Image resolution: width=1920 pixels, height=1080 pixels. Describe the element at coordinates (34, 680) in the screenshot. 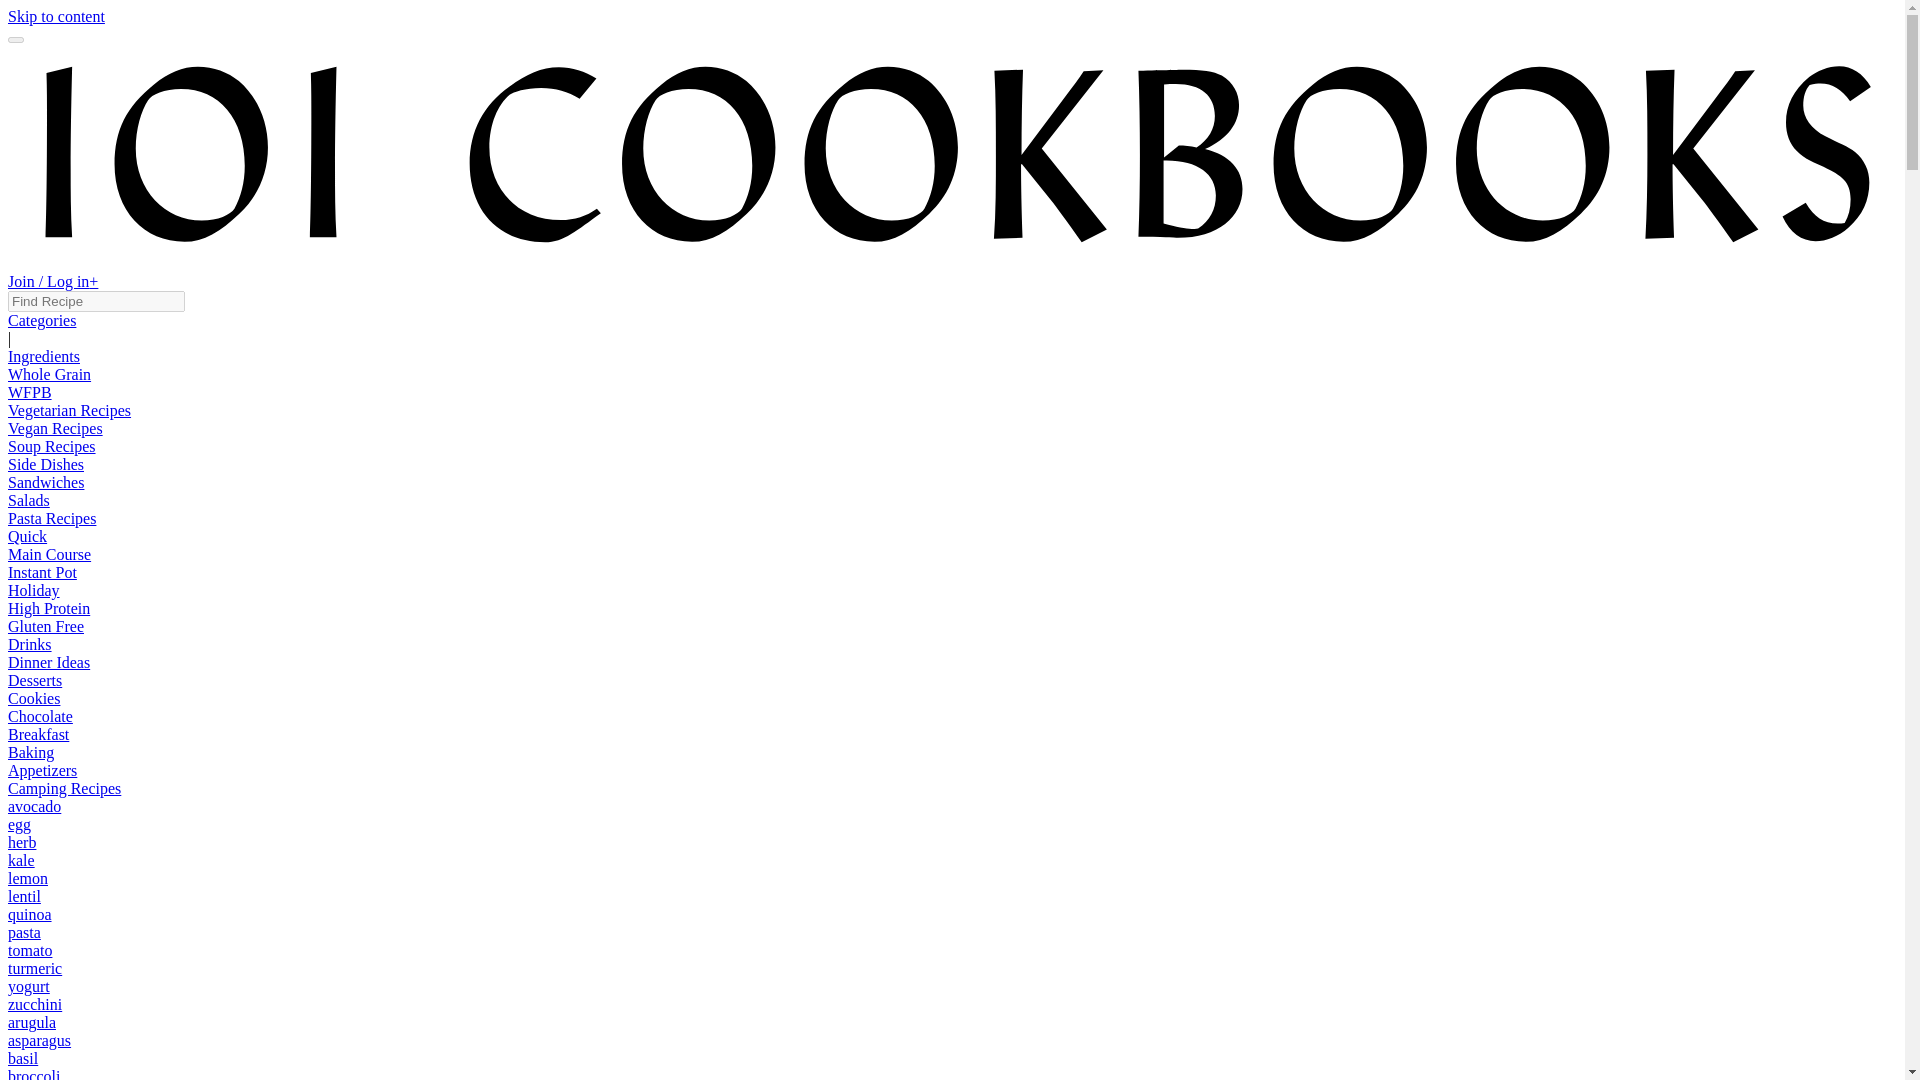

I see `Desserts` at that location.